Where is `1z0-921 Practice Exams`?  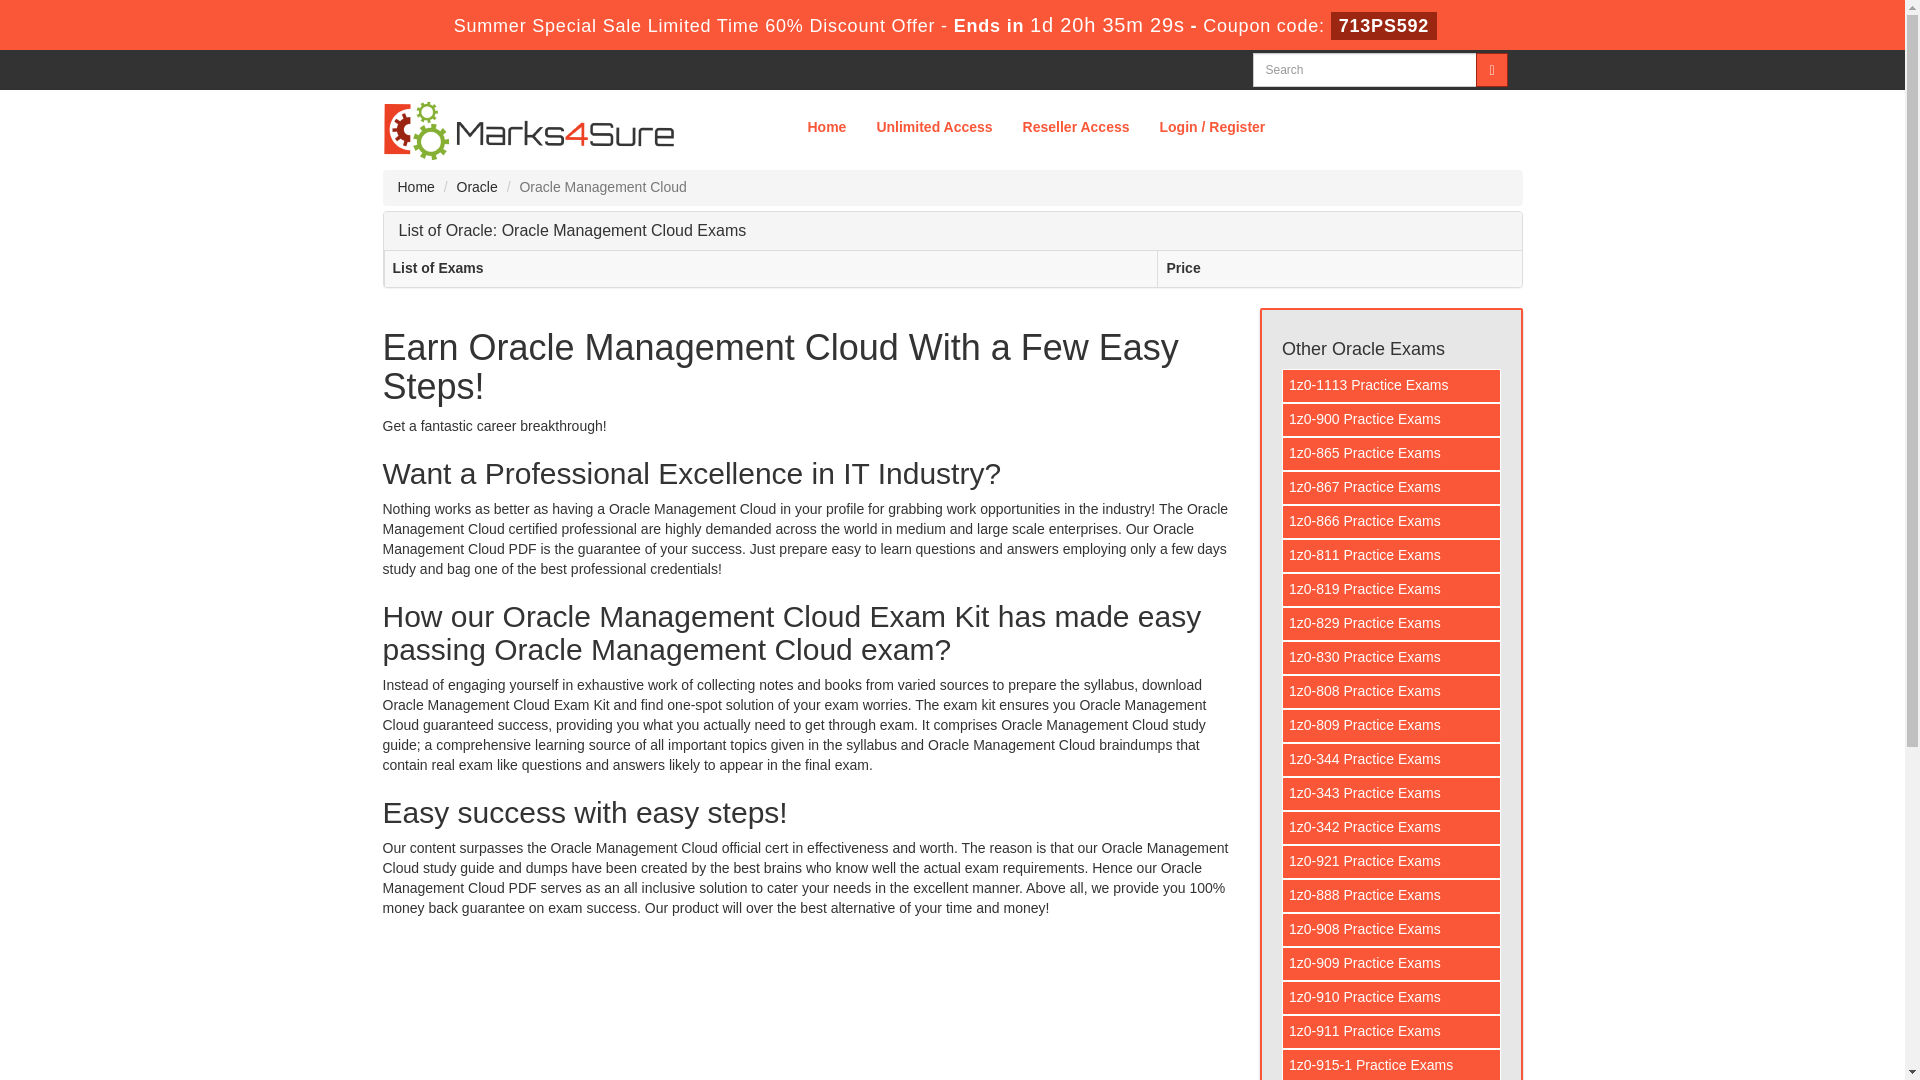 1z0-921 Practice Exams is located at coordinates (1392, 862).